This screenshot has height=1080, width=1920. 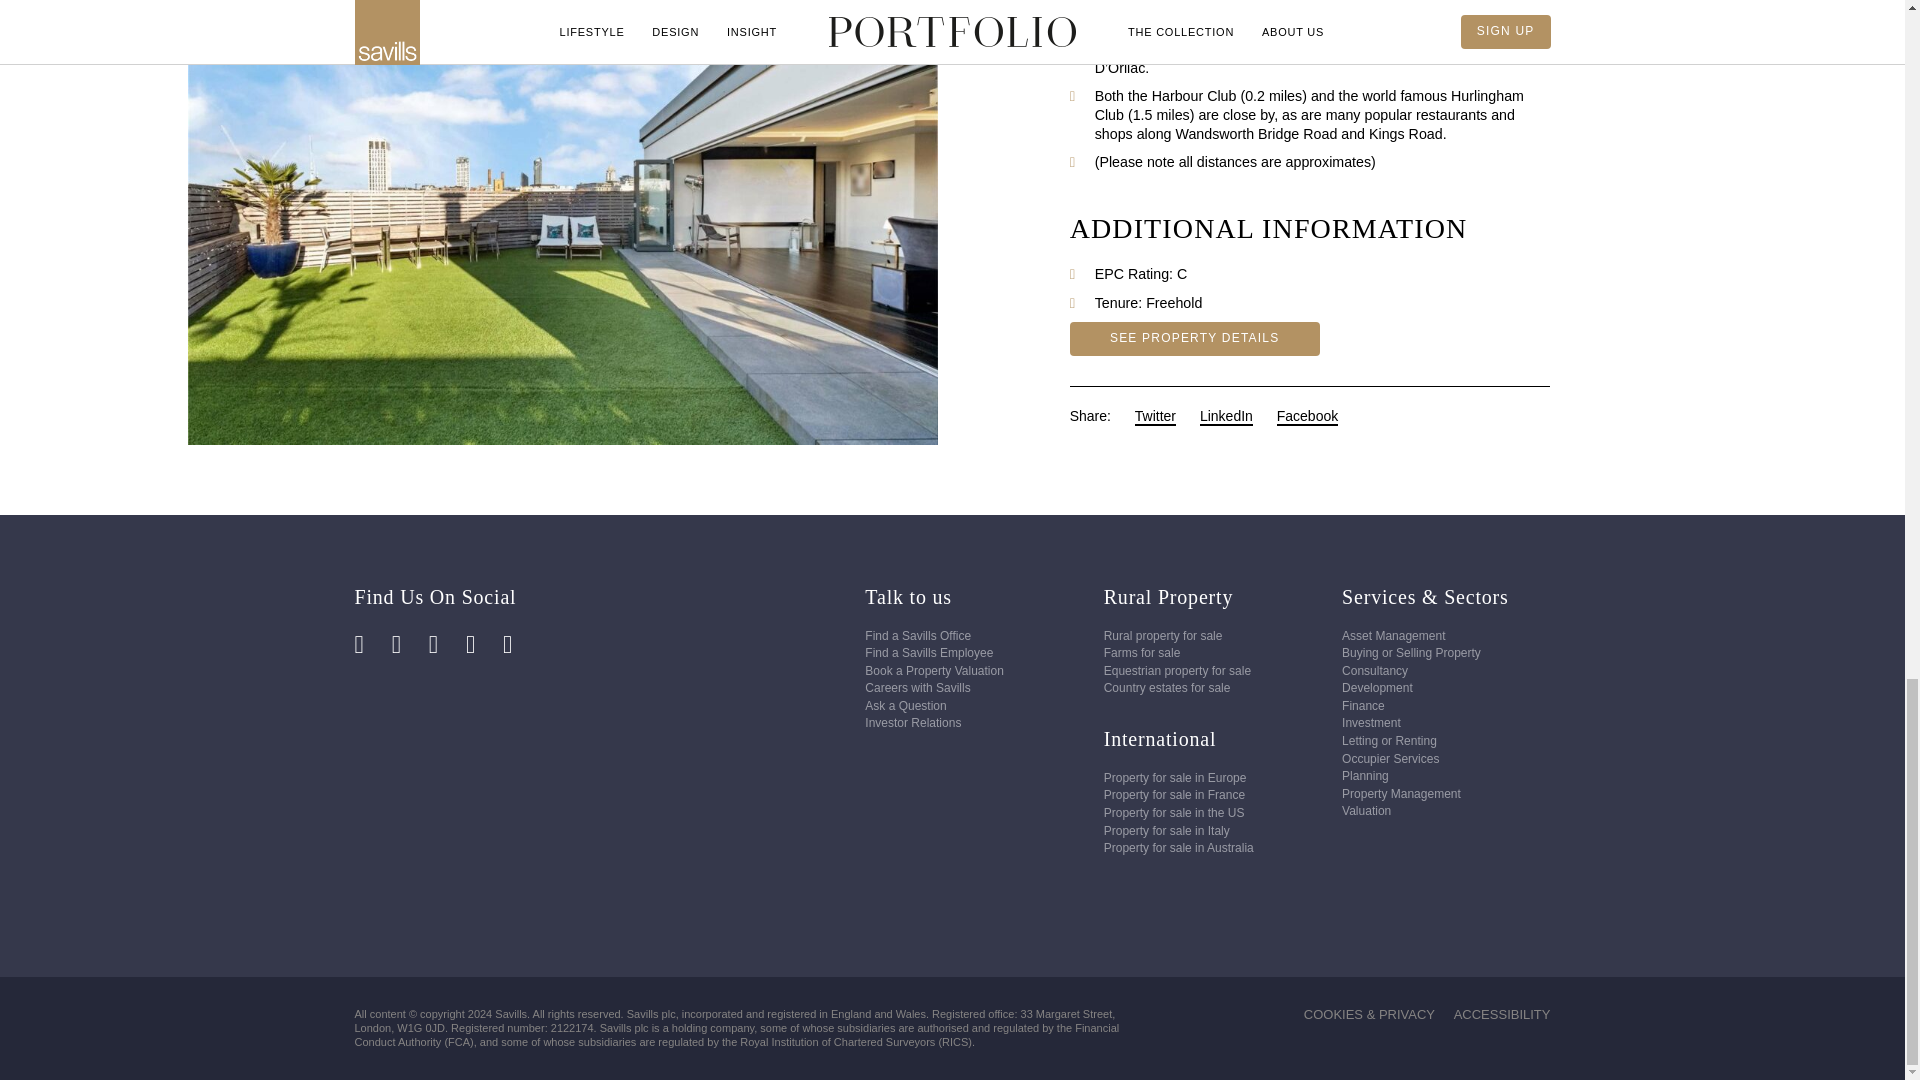 What do you see at coordinates (1226, 43) in the screenshot?
I see `LinkedIn` at bounding box center [1226, 43].